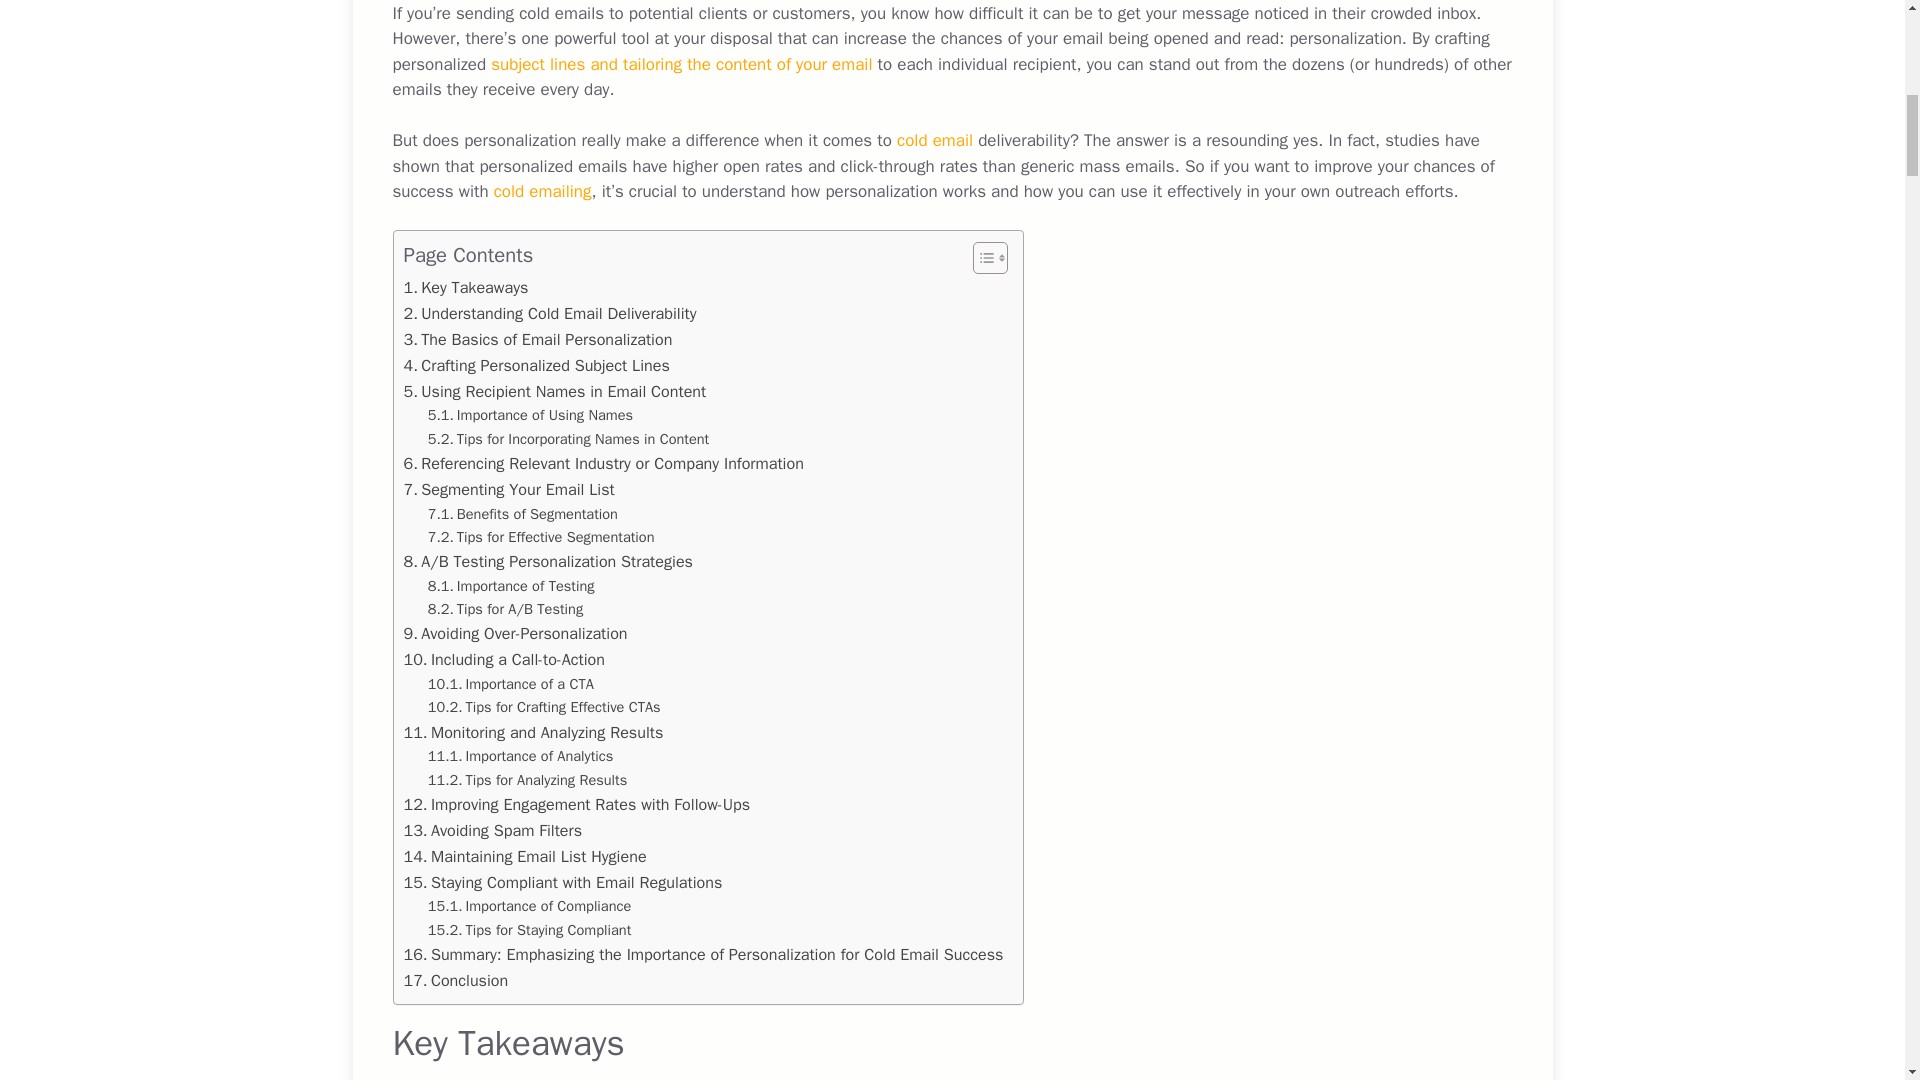 The image size is (1920, 1080). What do you see at coordinates (934, 140) in the screenshot?
I see `cold email` at bounding box center [934, 140].